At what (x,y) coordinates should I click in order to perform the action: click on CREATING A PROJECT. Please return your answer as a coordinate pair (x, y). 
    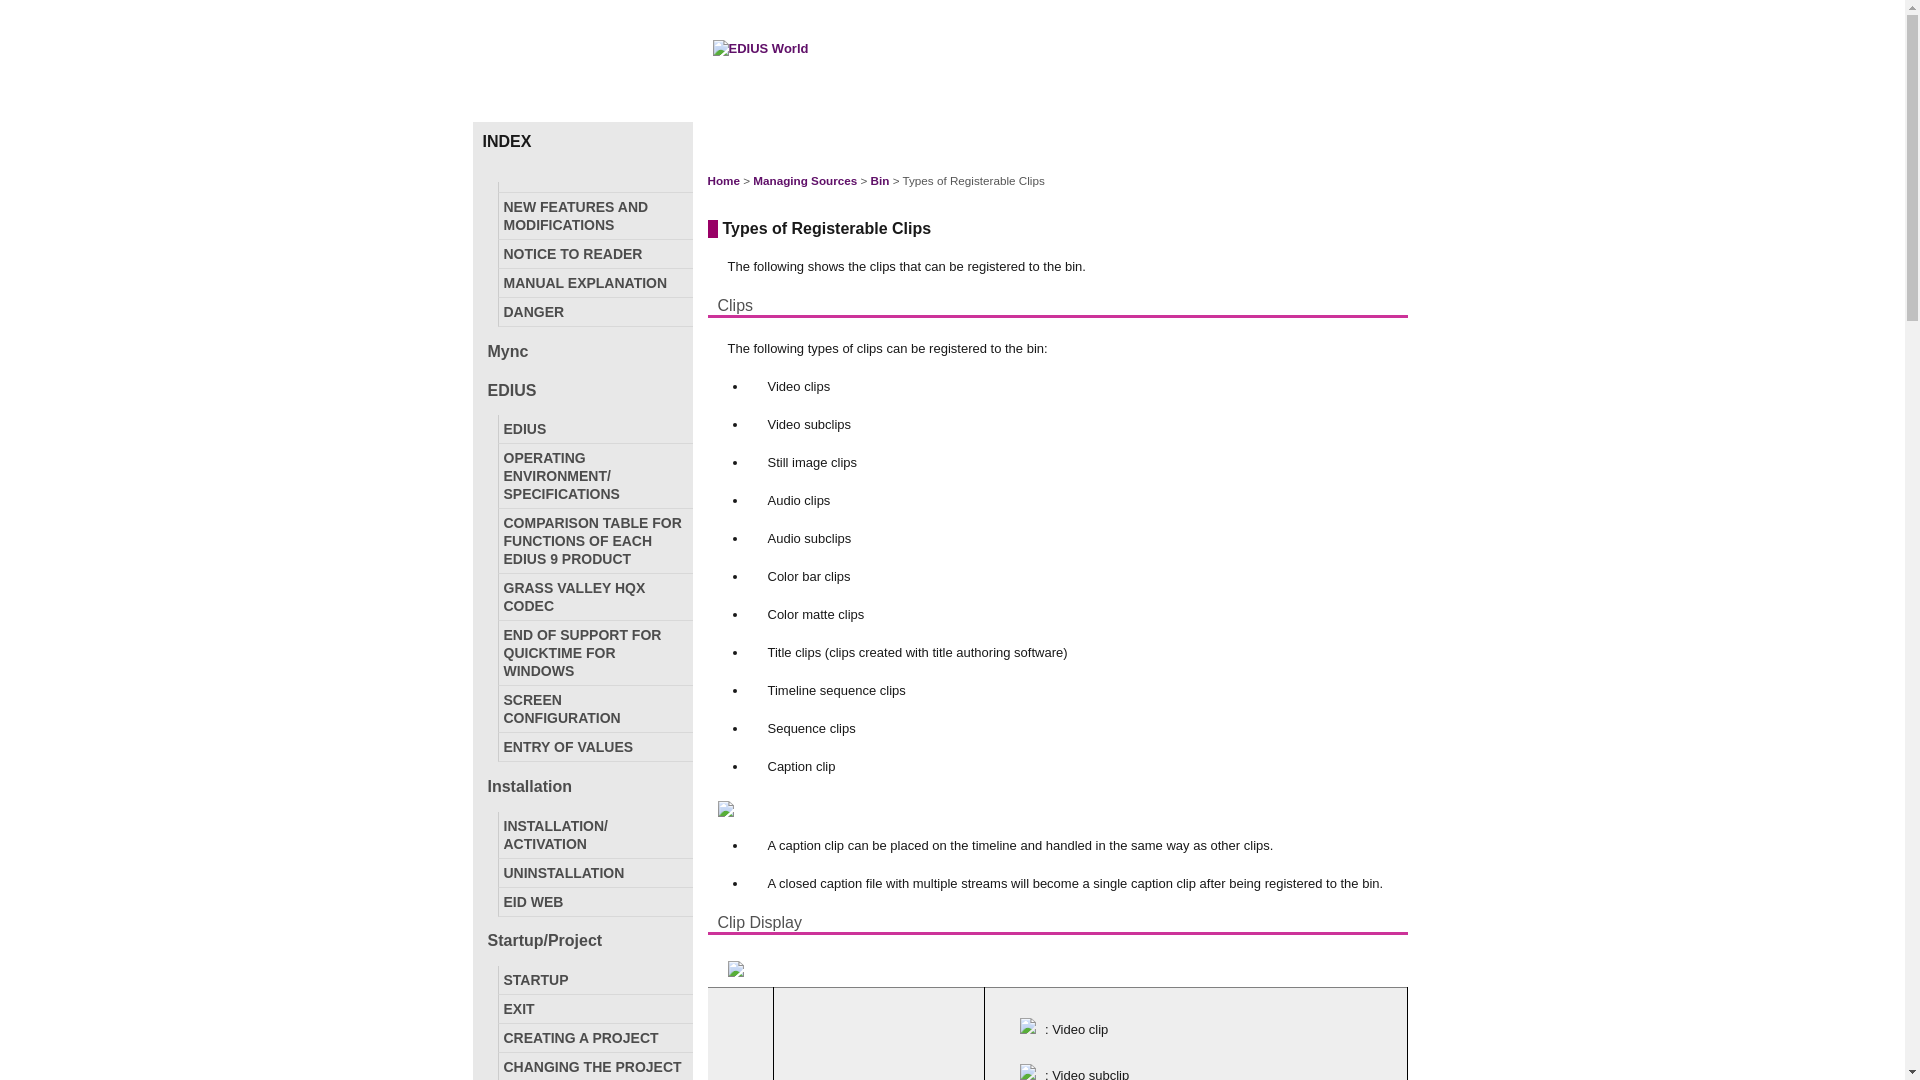
    Looking at the image, I should click on (594, 1037).